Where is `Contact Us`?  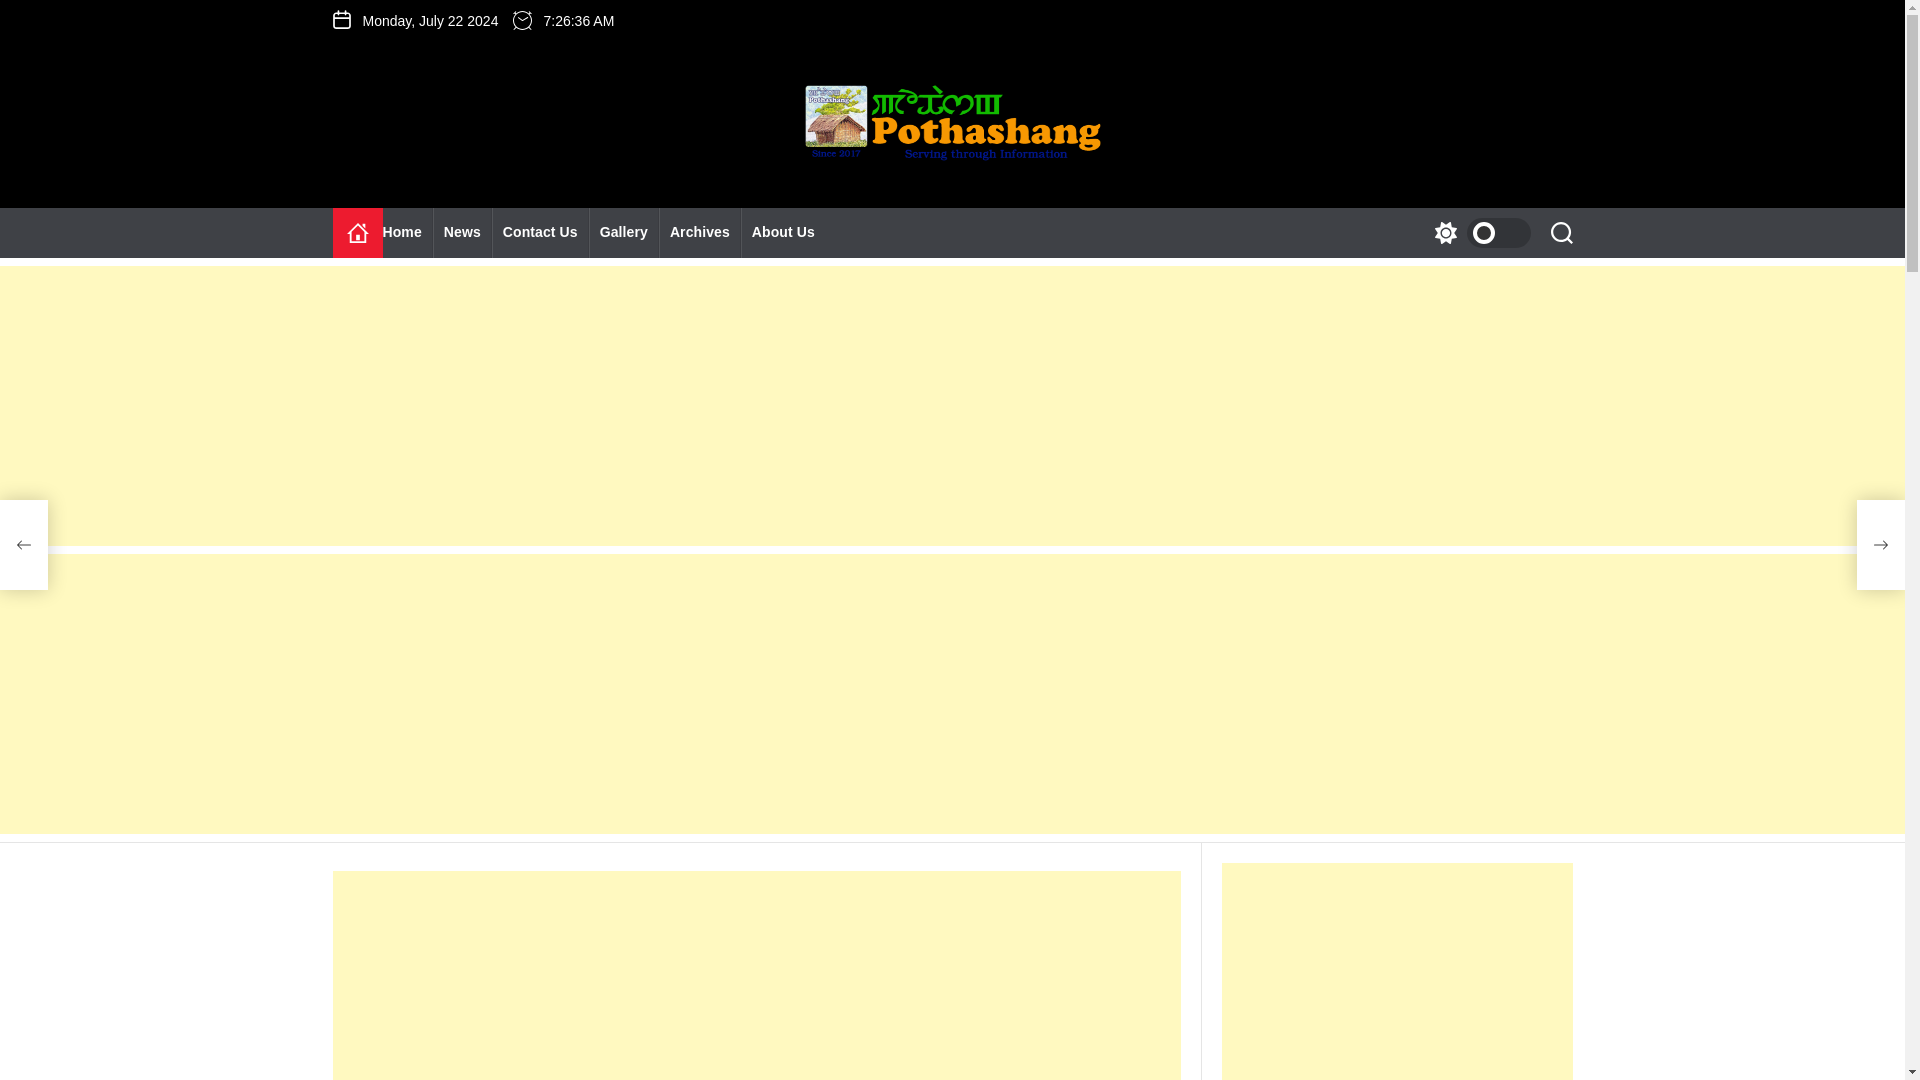
Contact Us is located at coordinates (540, 233).